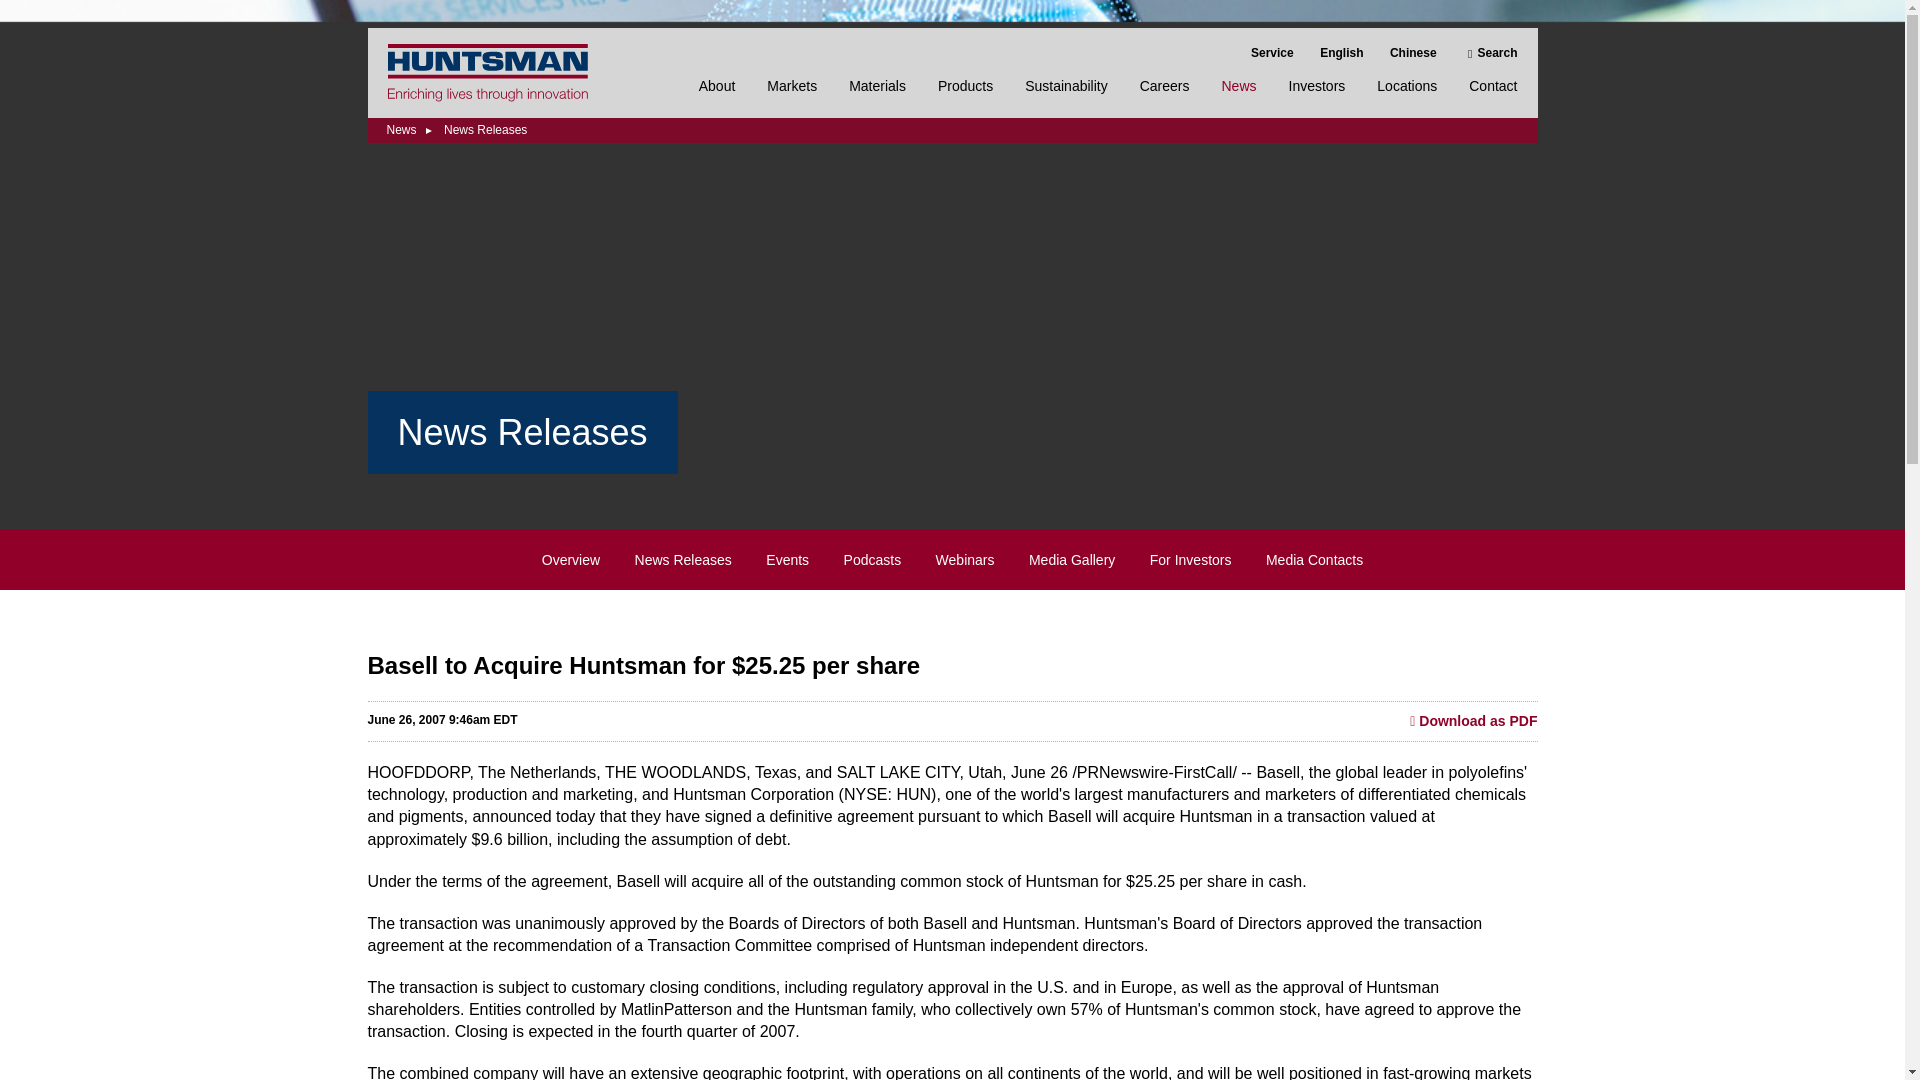 Image resolution: width=1920 pixels, height=1080 pixels. I want to click on Search, so click(1490, 53).